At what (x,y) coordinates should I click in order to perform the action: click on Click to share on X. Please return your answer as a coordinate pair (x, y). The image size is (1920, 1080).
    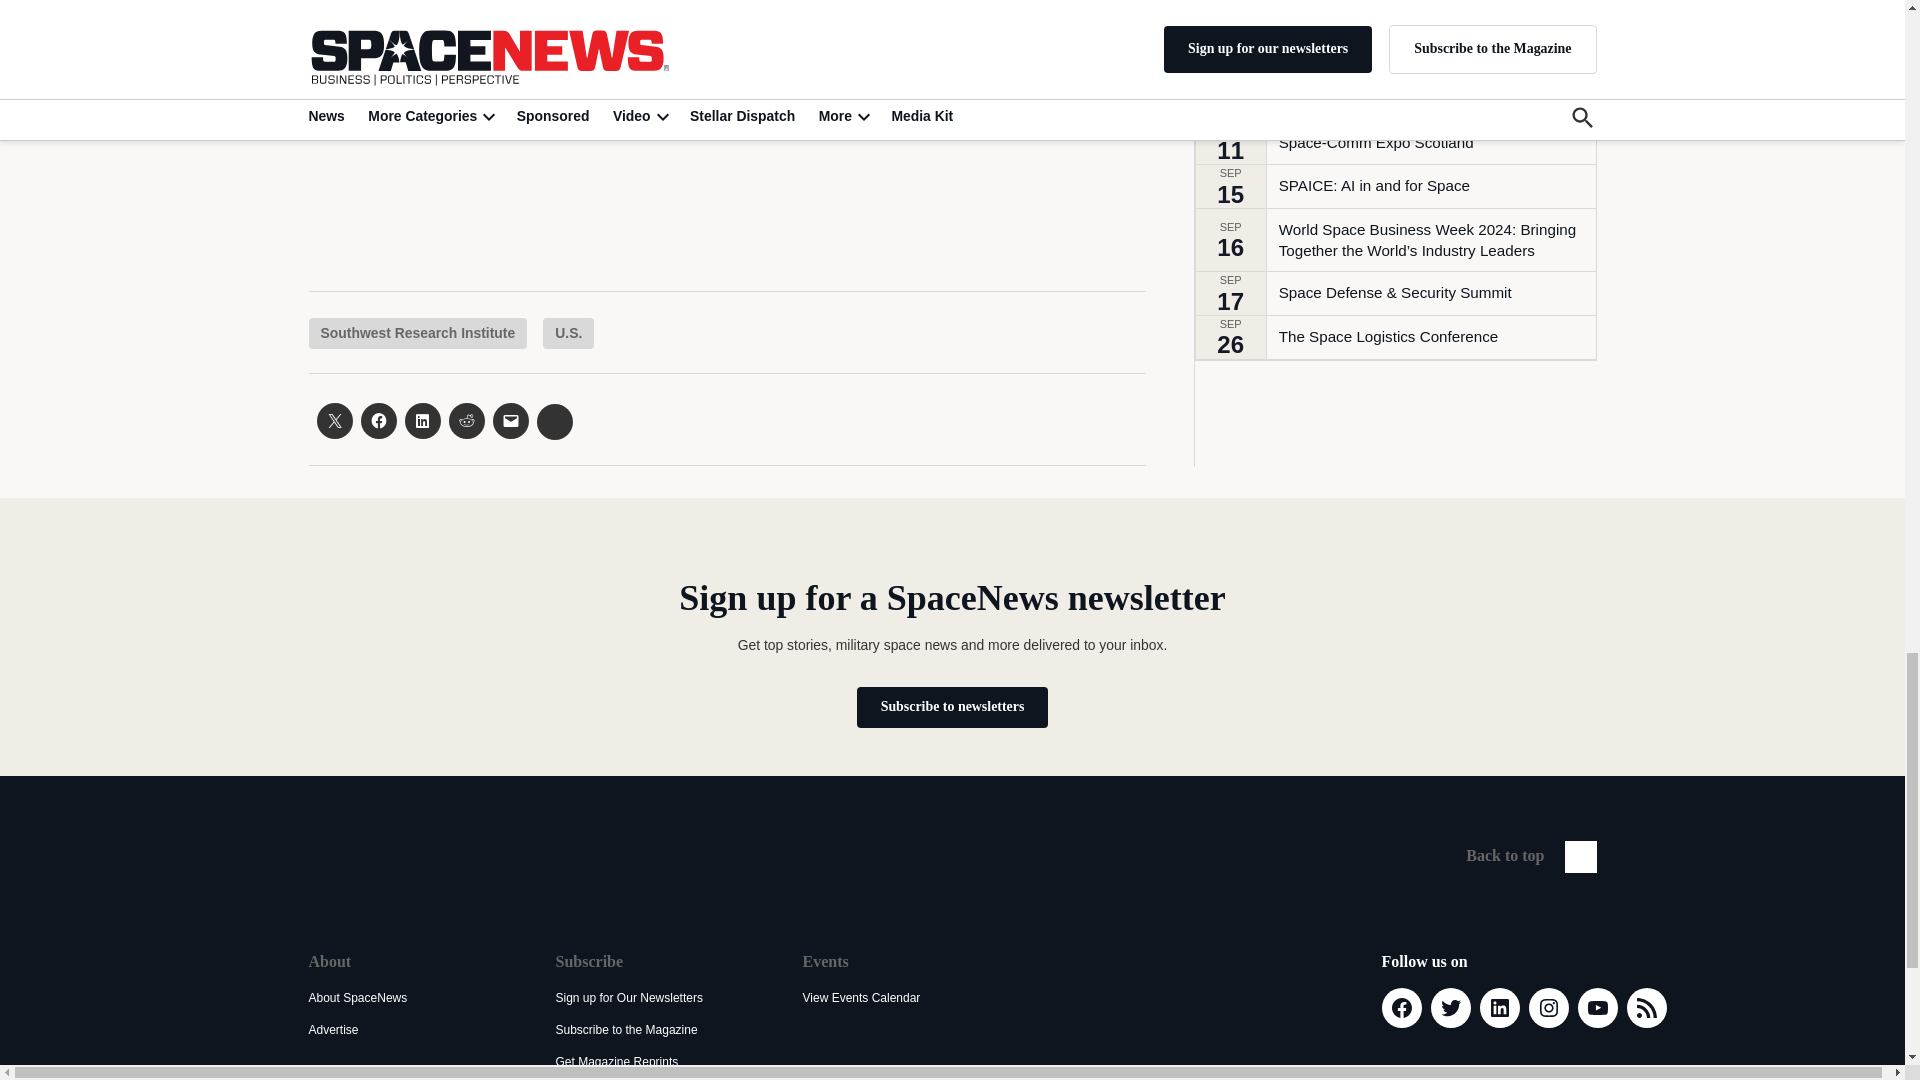
    Looking at the image, I should click on (334, 420).